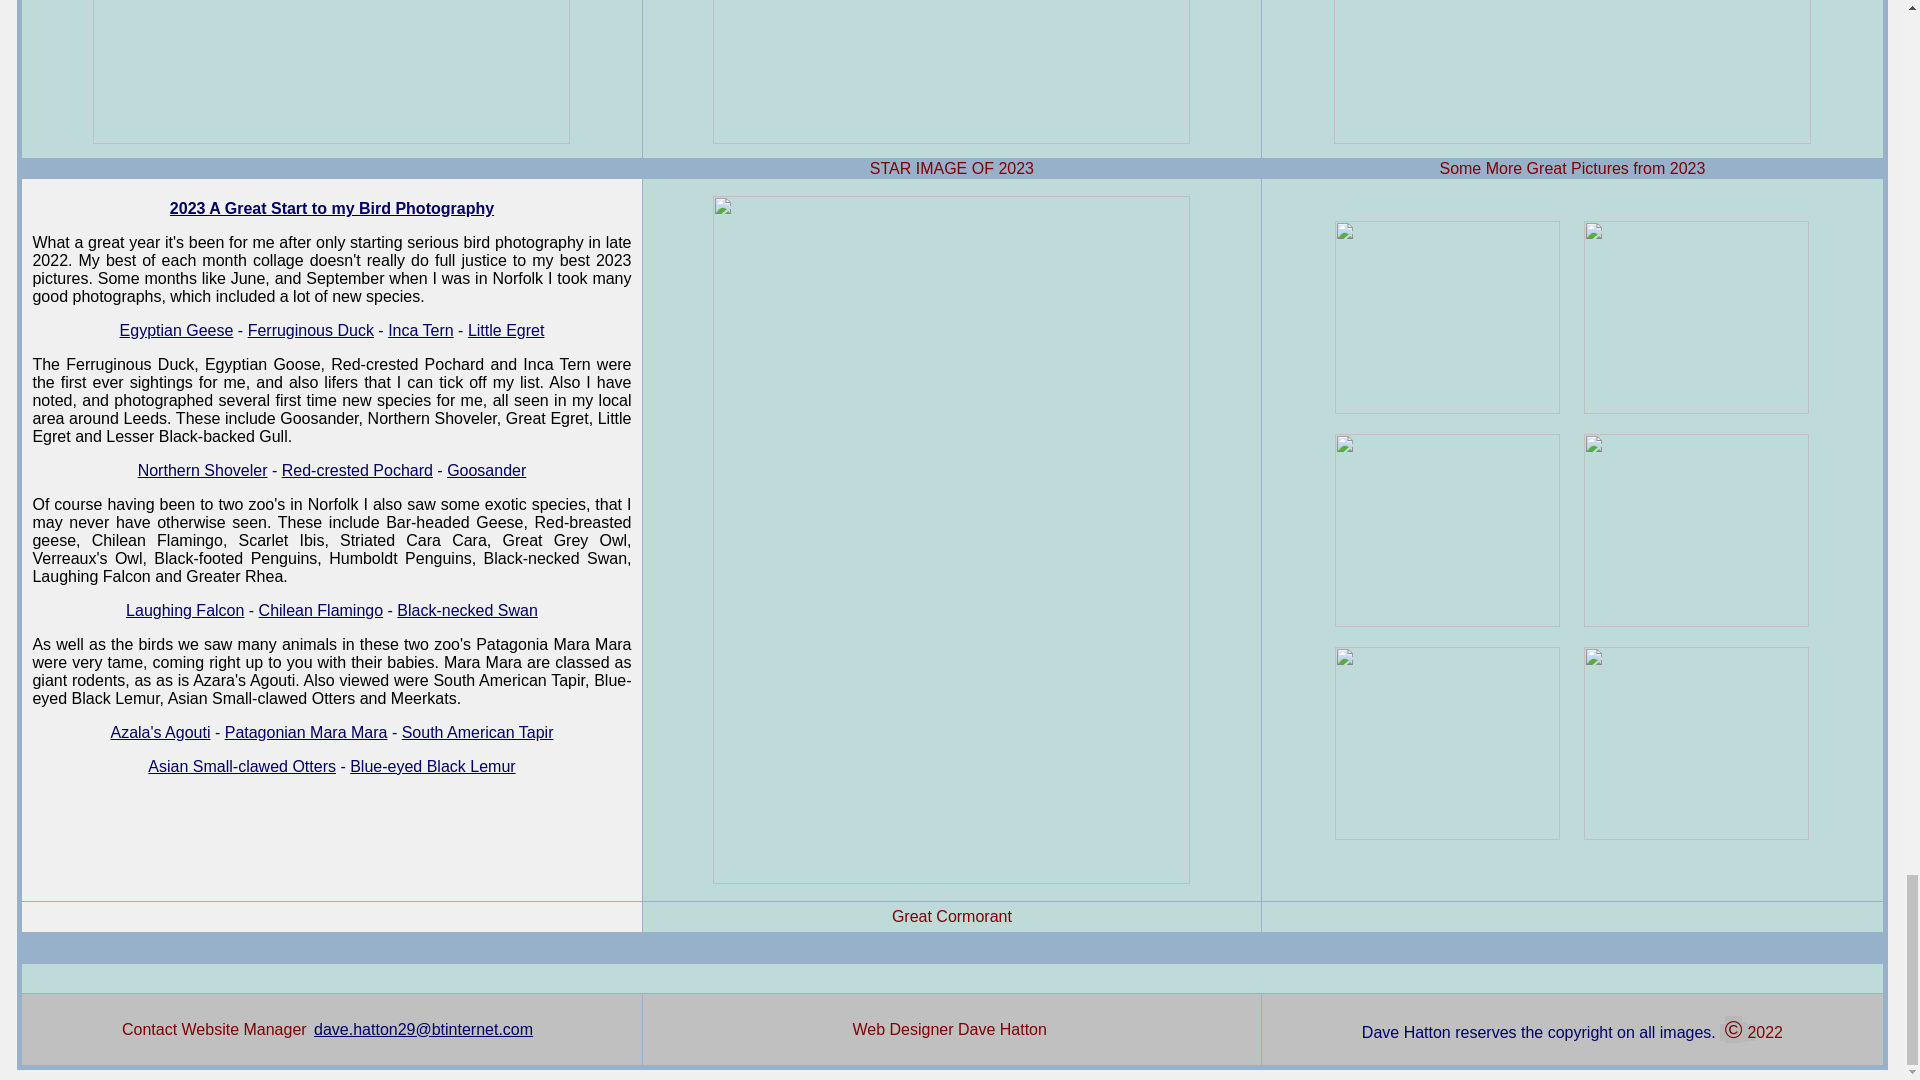 Image resolution: width=1920 pixels, height=1080 pixels. What do you see at coordinates (306, 732) in the screenshot?
I see `Patagonian Mara Mara` at bounding box center [306, 732].